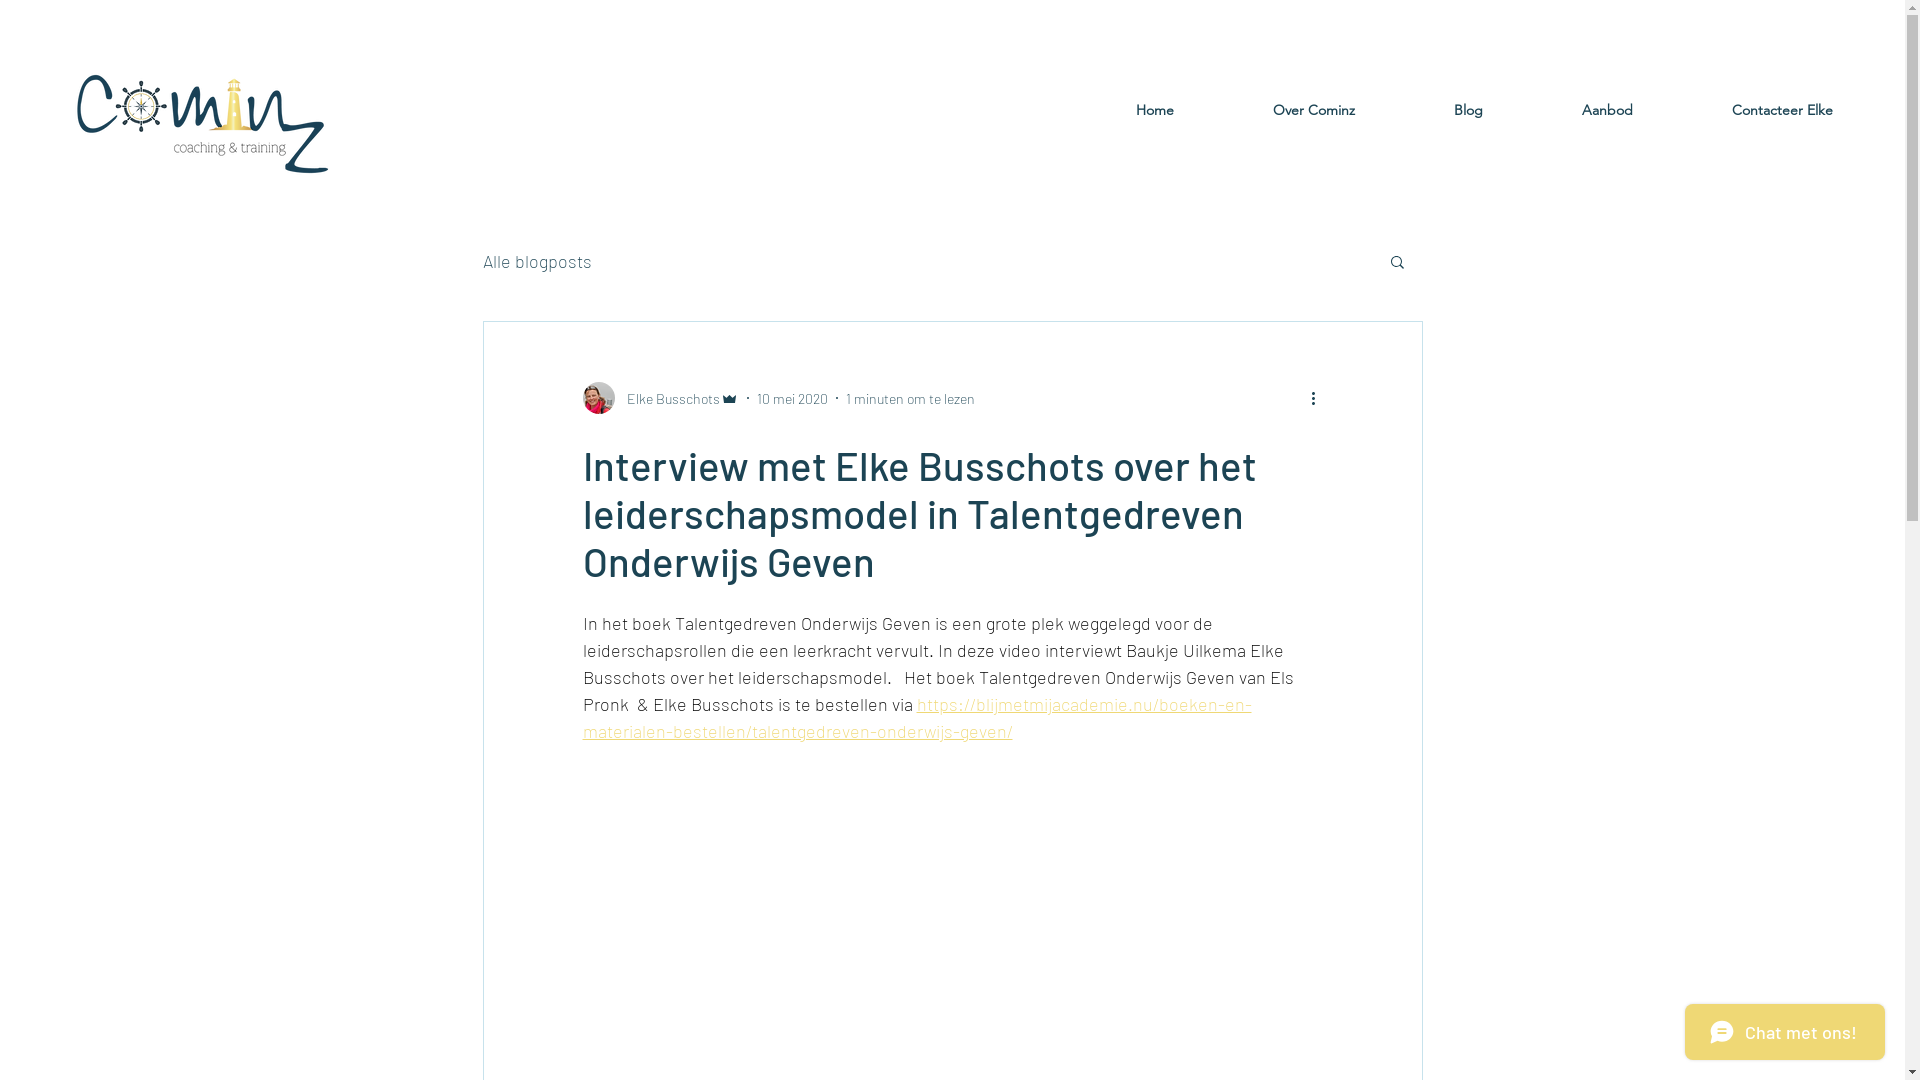 Image resolution: width=1920 pixels, height=1080 pixels. I want to click on Home, so click(1116, 110).